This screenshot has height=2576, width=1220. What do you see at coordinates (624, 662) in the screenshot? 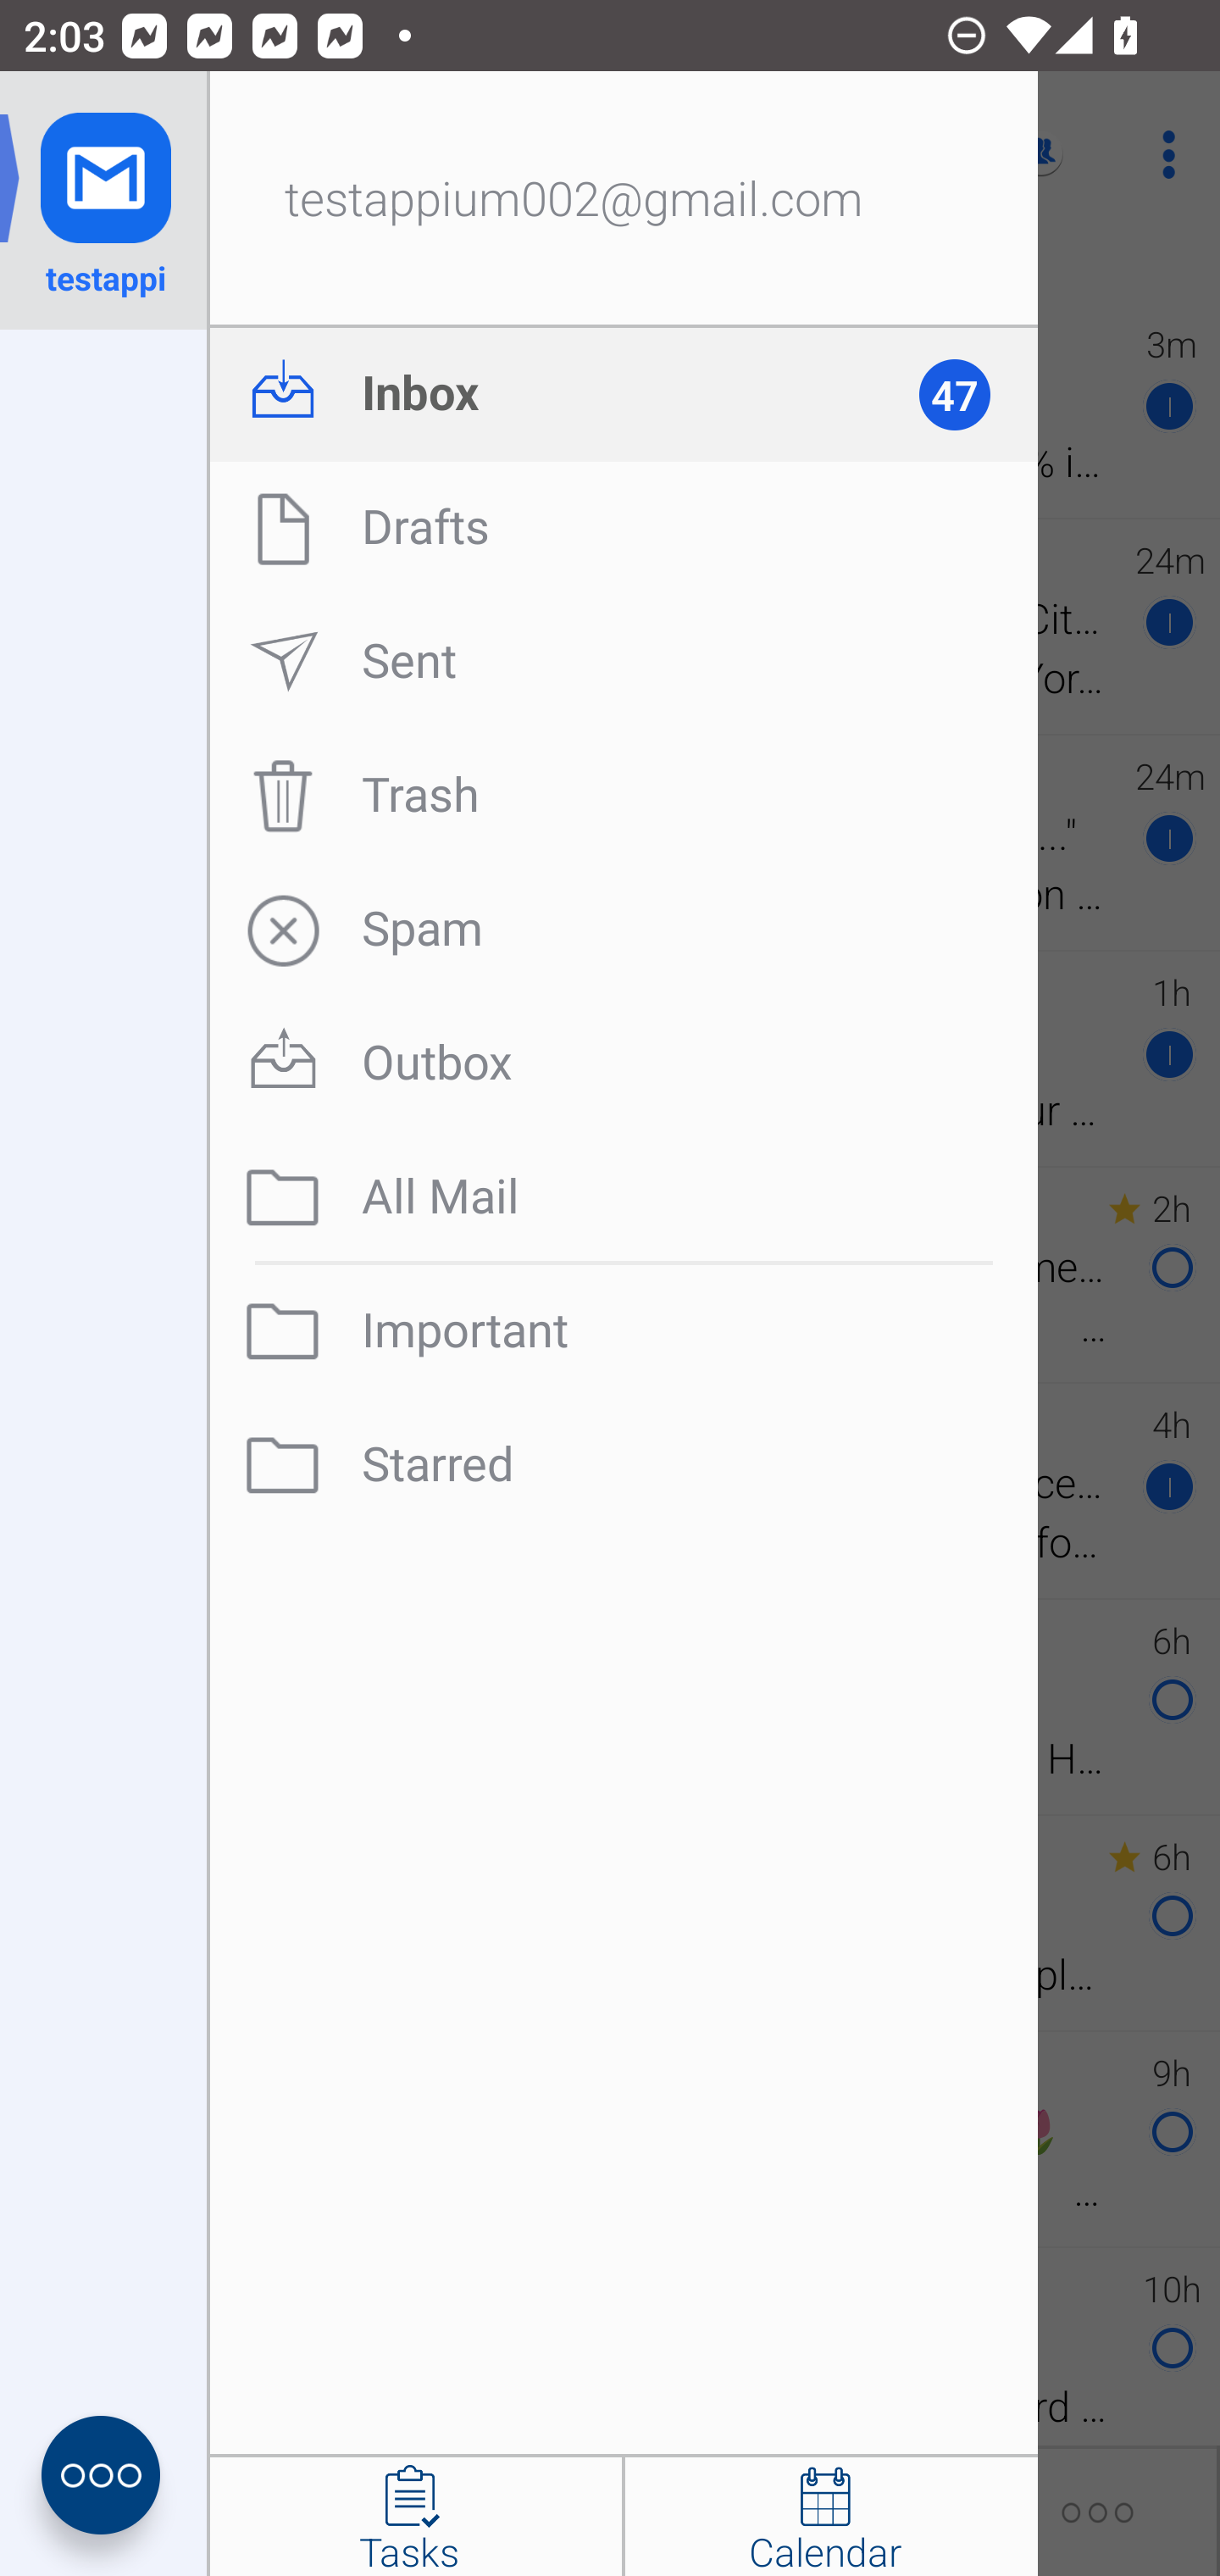
I see `Sent` at bounding box center [624, 662].